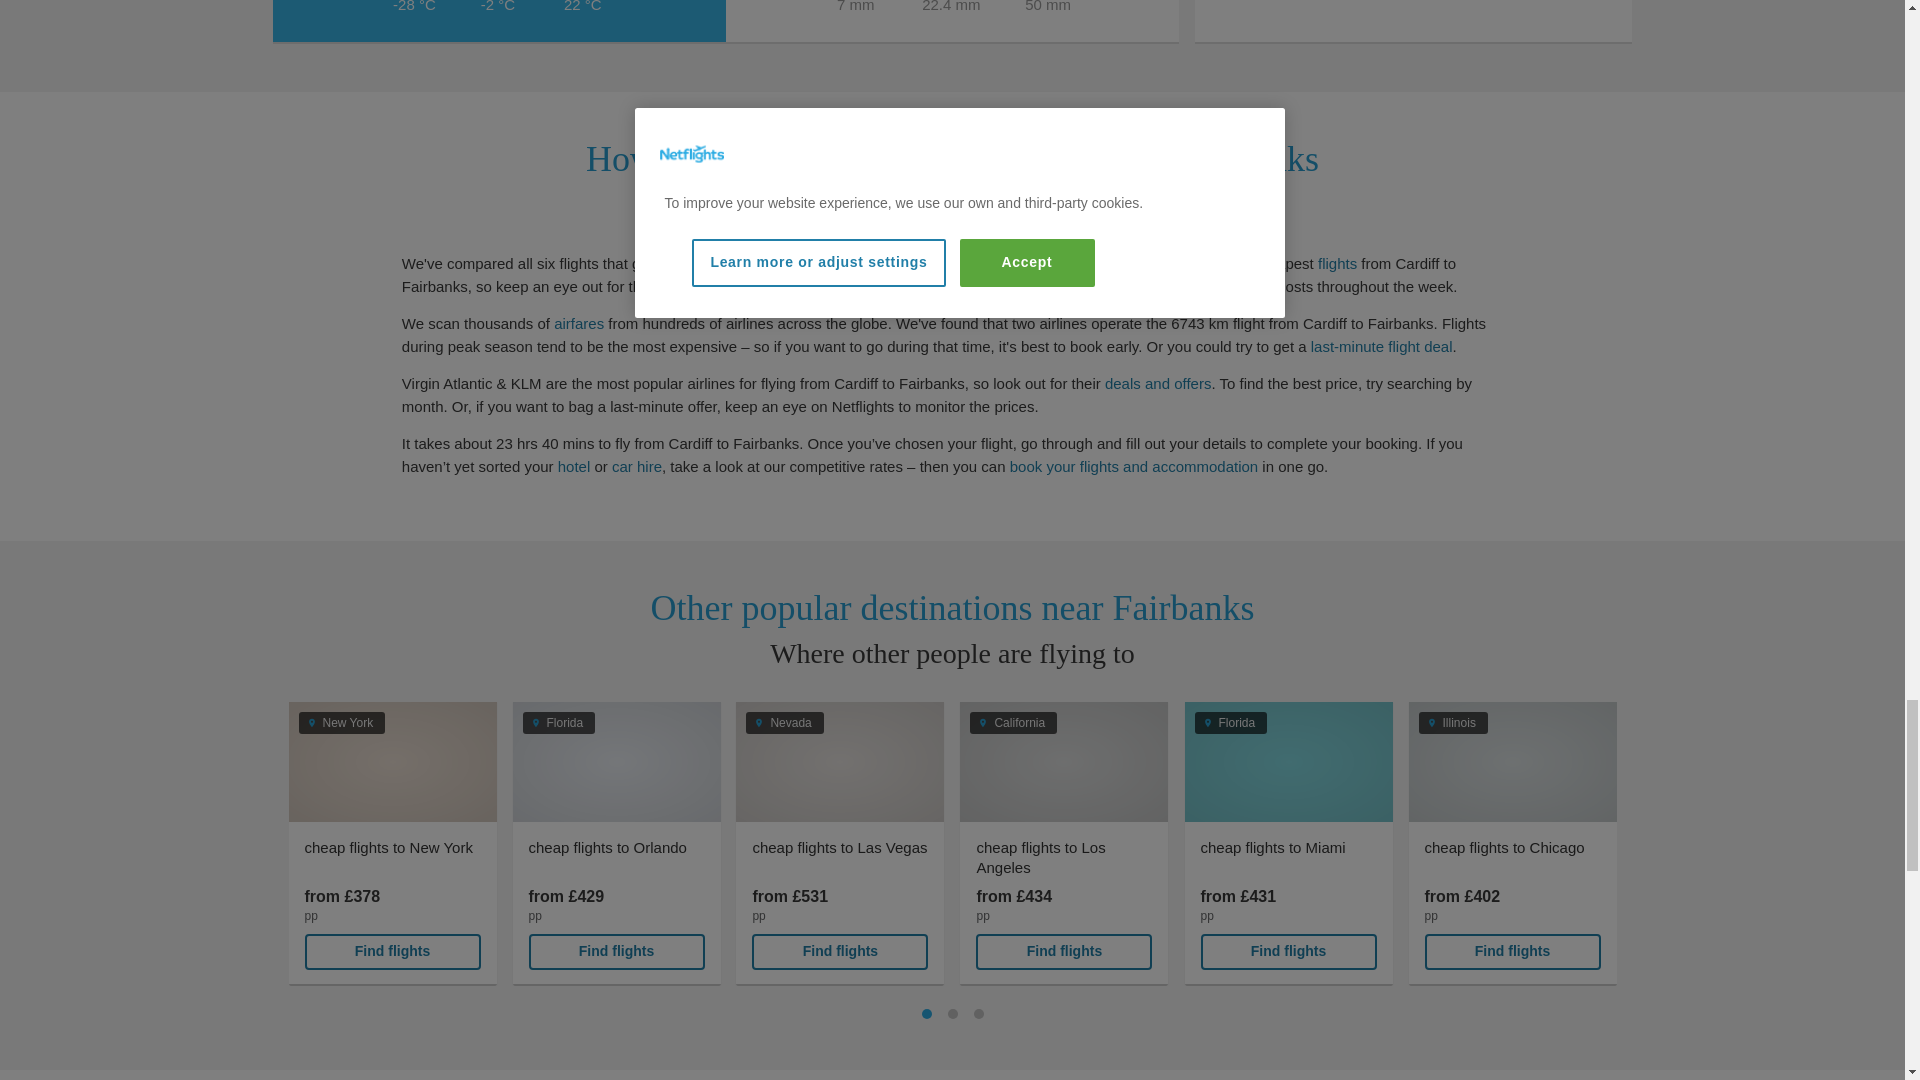  Describe the element at coordinates (574, 466) in the screenshot. I see `search cheap hotels` at that location.